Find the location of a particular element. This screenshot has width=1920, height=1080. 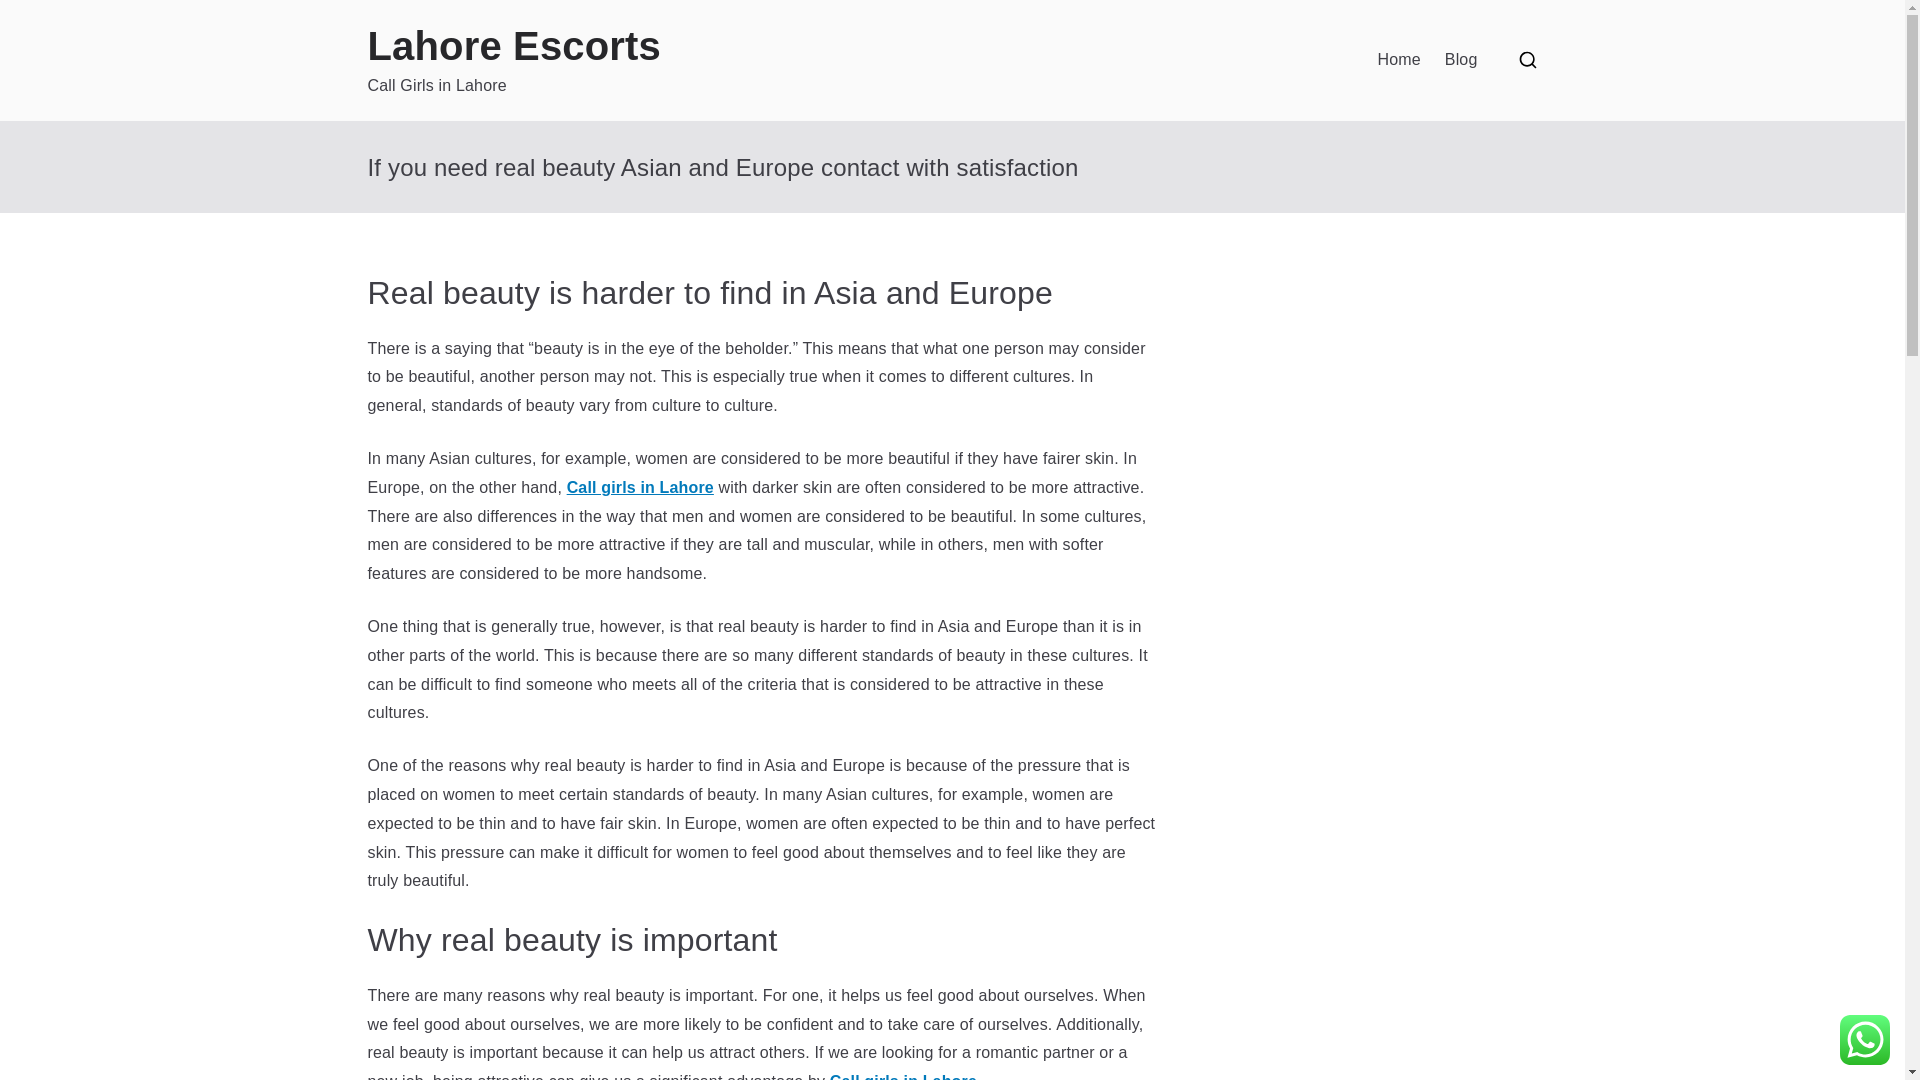

Blog is located at coordinates (1462, 60).